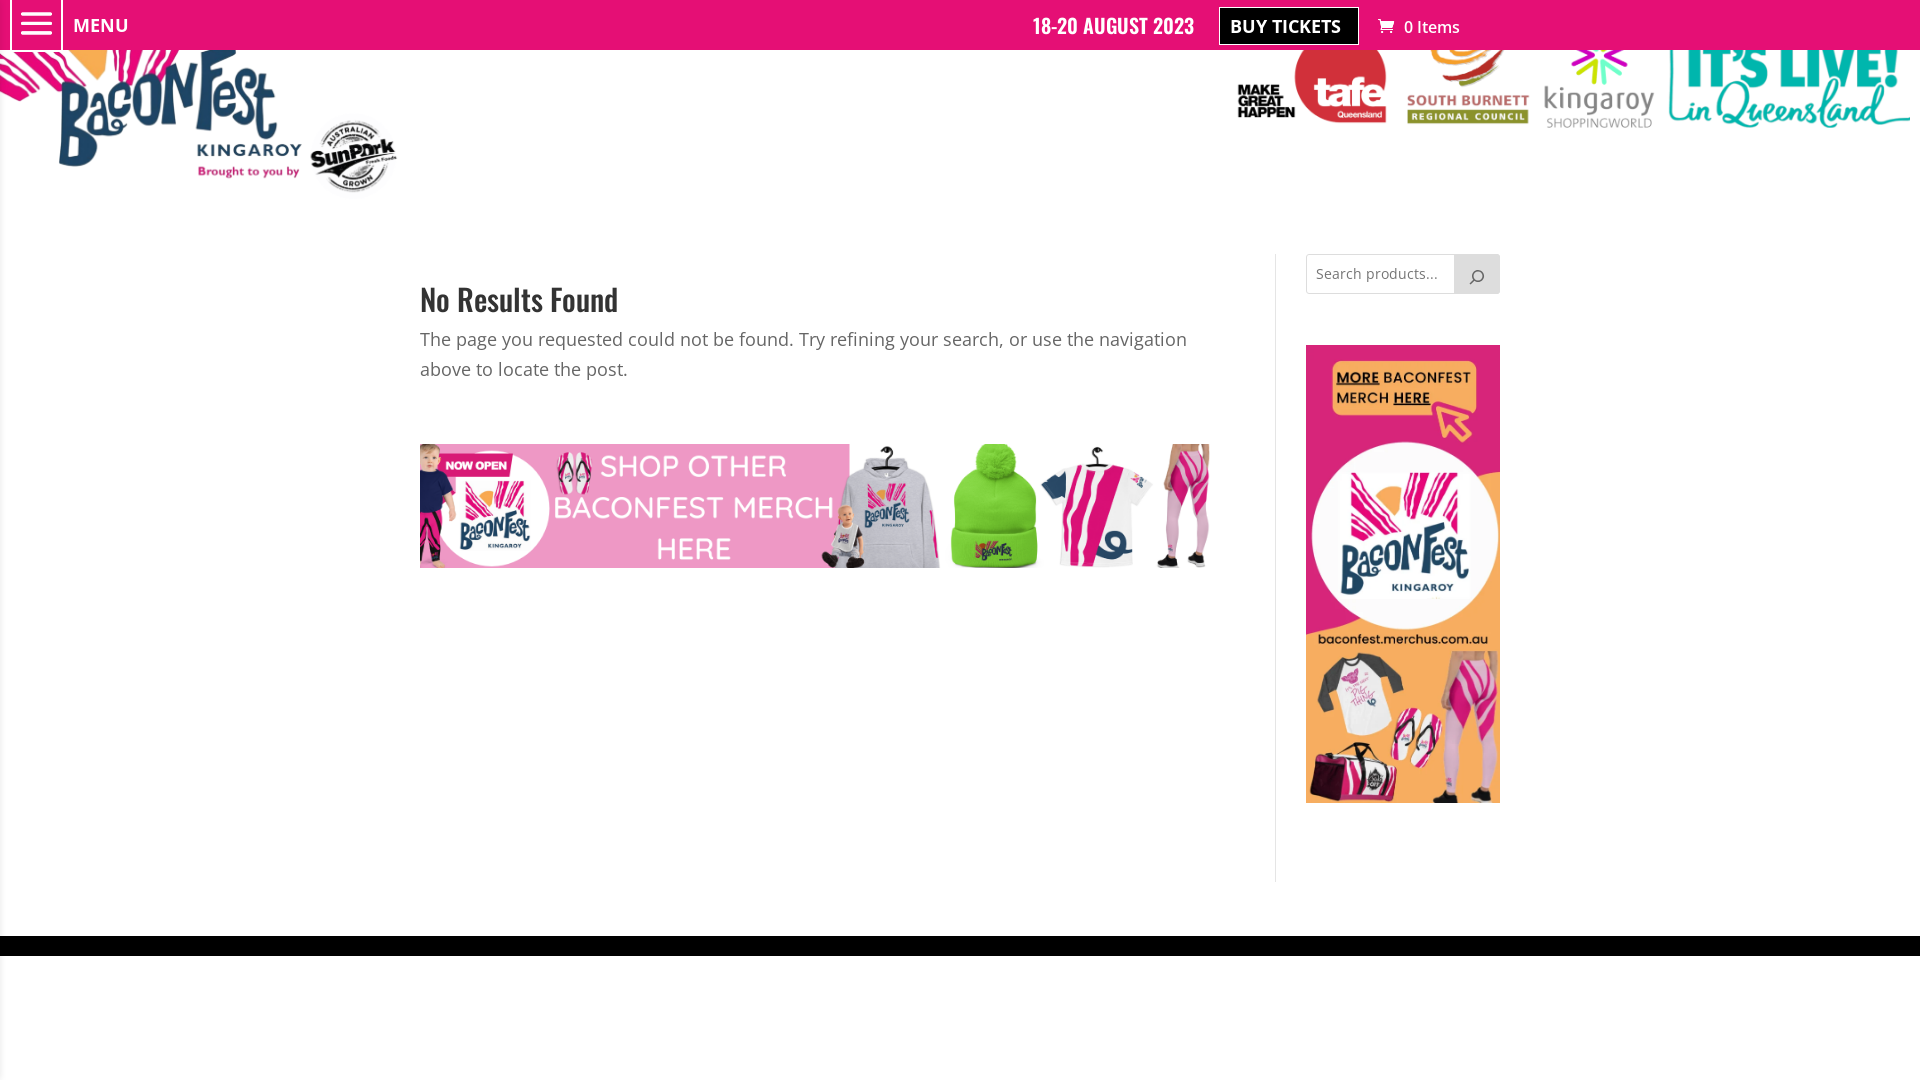 The height and width of the screenshot is (1080, 1920). I want to click on KINGAROY BACONFEST PORK SHOP BANNER - MERCHUS, so click(818, 506).